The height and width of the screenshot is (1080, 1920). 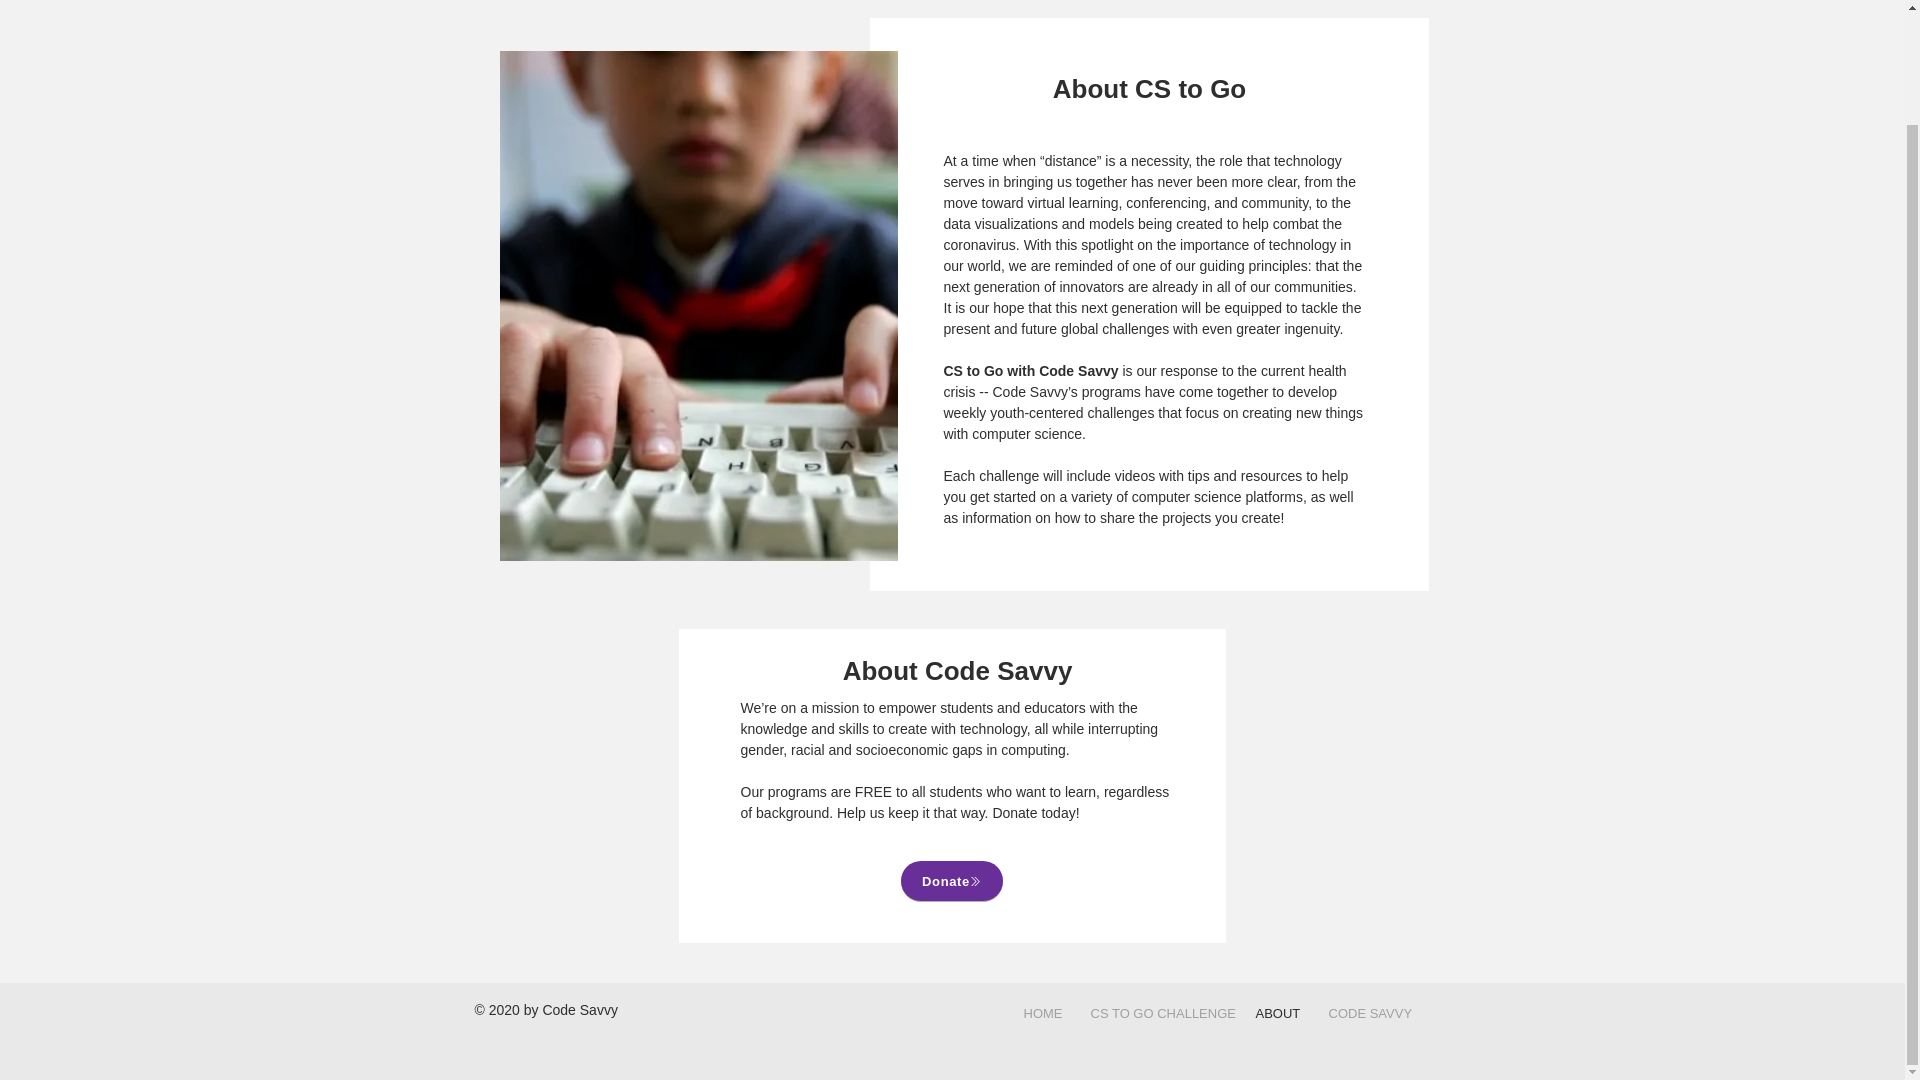 What do you see at coordinates (1158, 1013) in the screenshot?
I see `CS TO GO CHALLENGE` at bounding box center [1158, 1013].